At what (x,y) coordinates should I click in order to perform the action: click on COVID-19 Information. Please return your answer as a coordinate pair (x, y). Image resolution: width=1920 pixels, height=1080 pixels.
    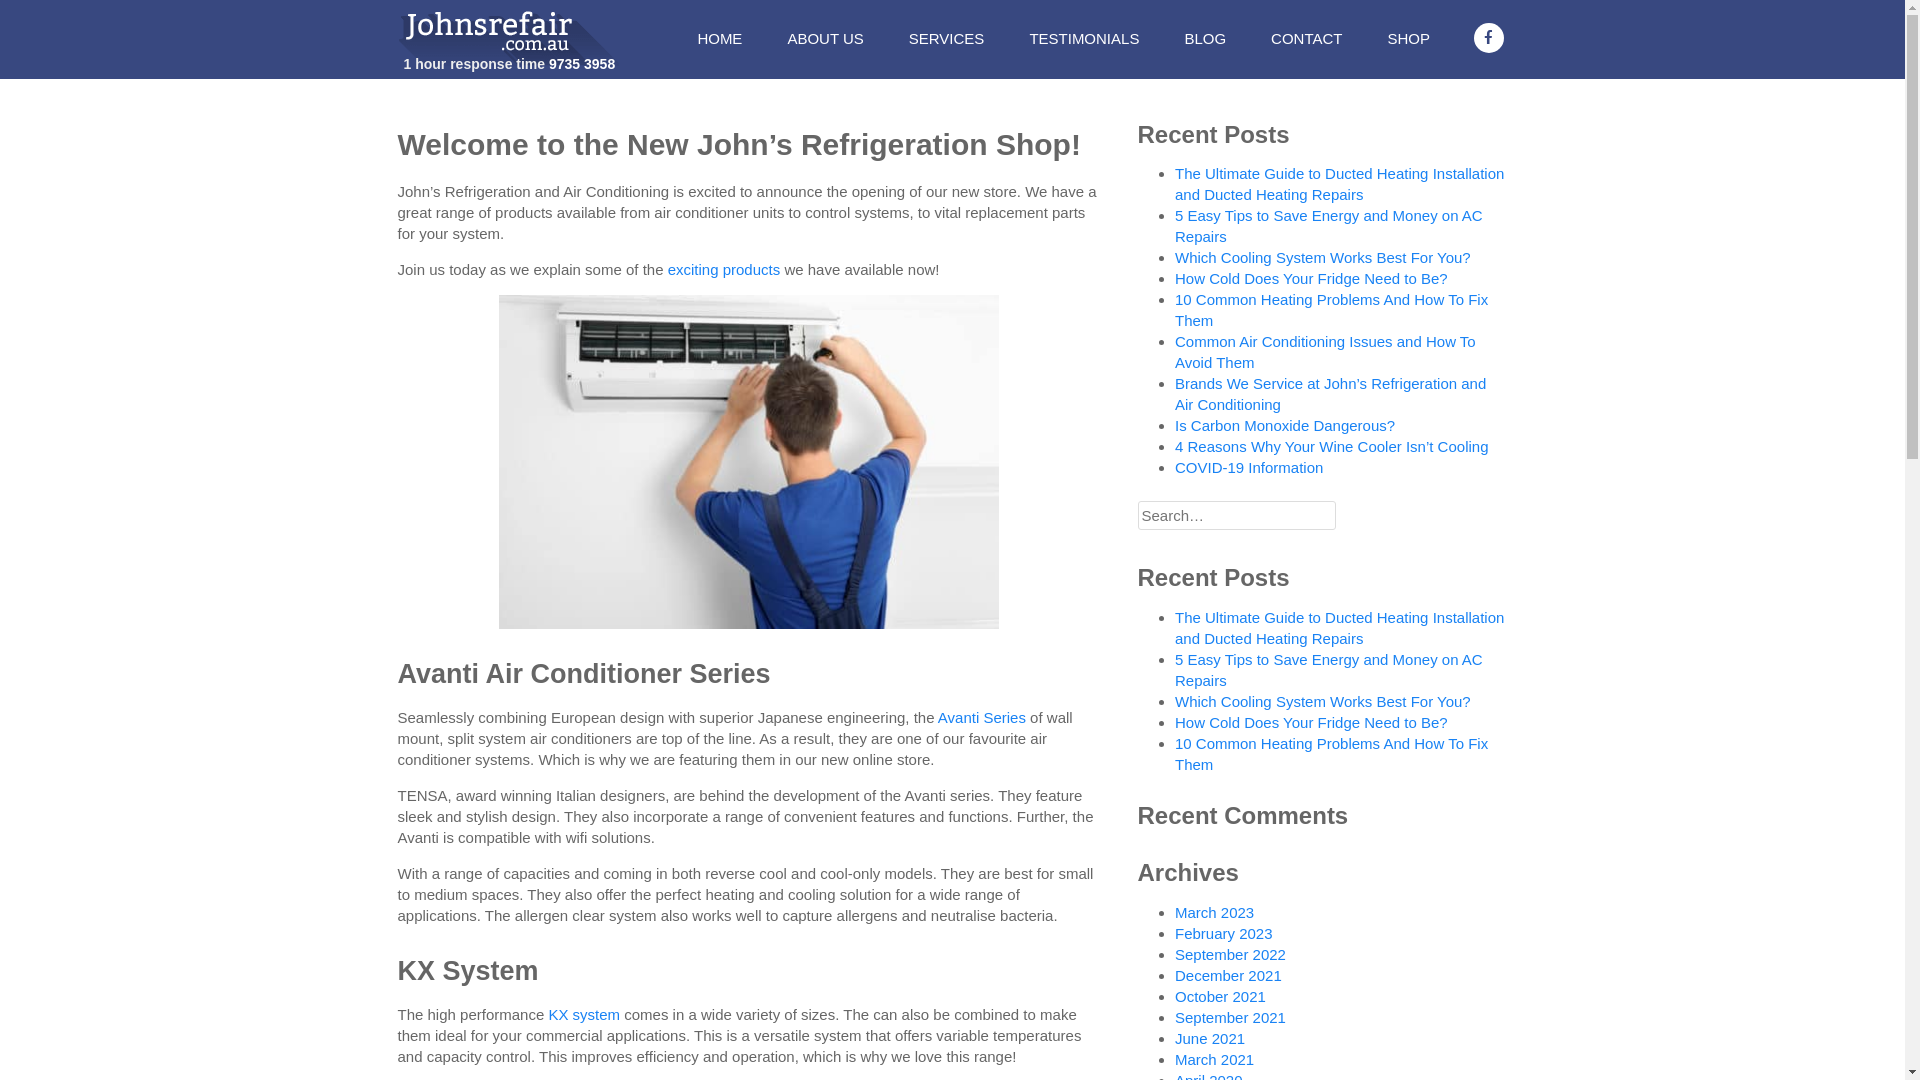
    Looking at the image, I should click on (1249, 468).